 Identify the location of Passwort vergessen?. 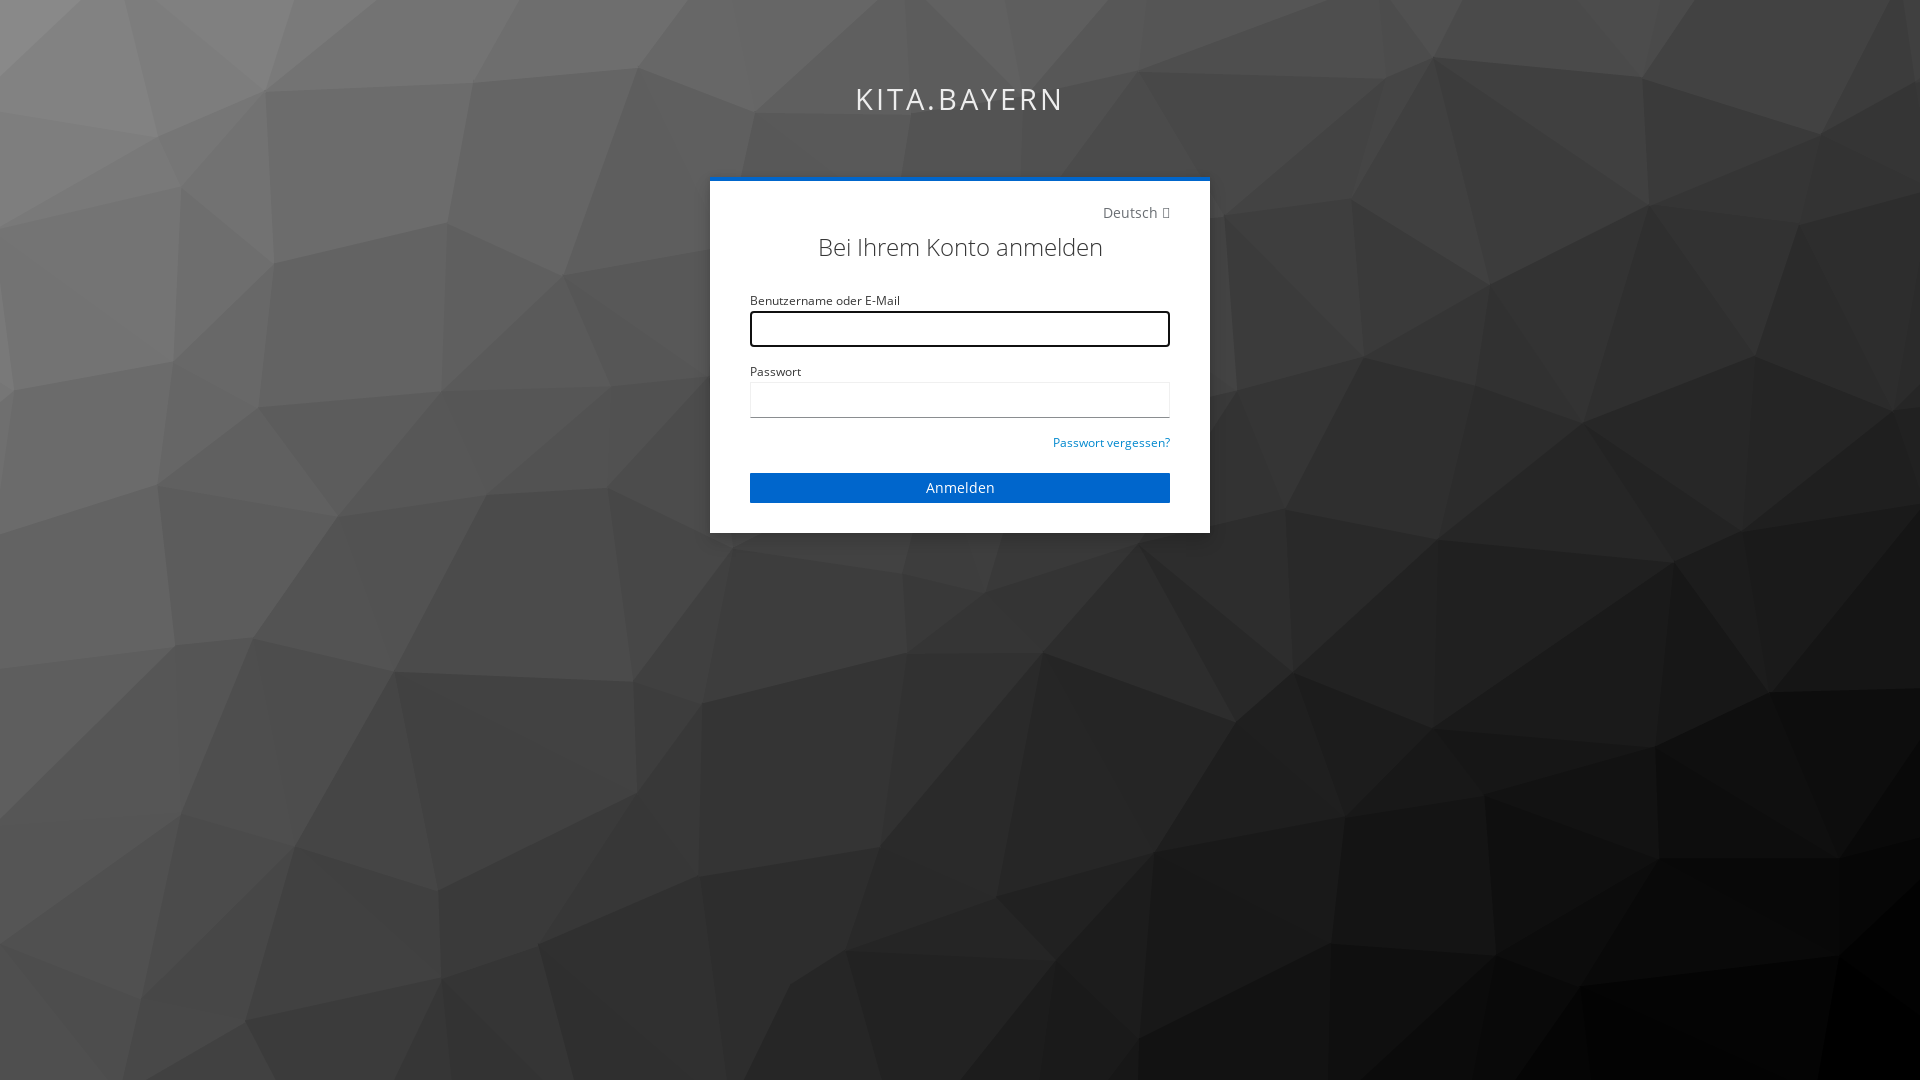
(1112, 442).